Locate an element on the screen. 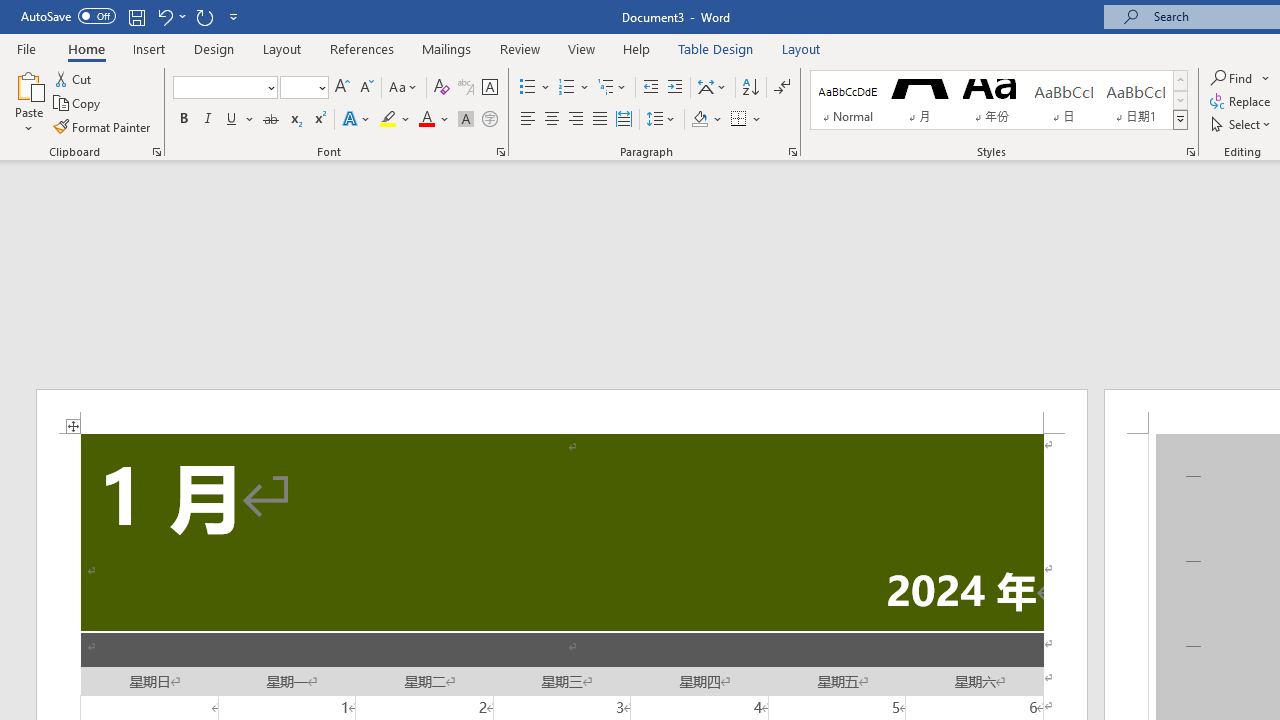  Center is located at coordinates (552, 120).